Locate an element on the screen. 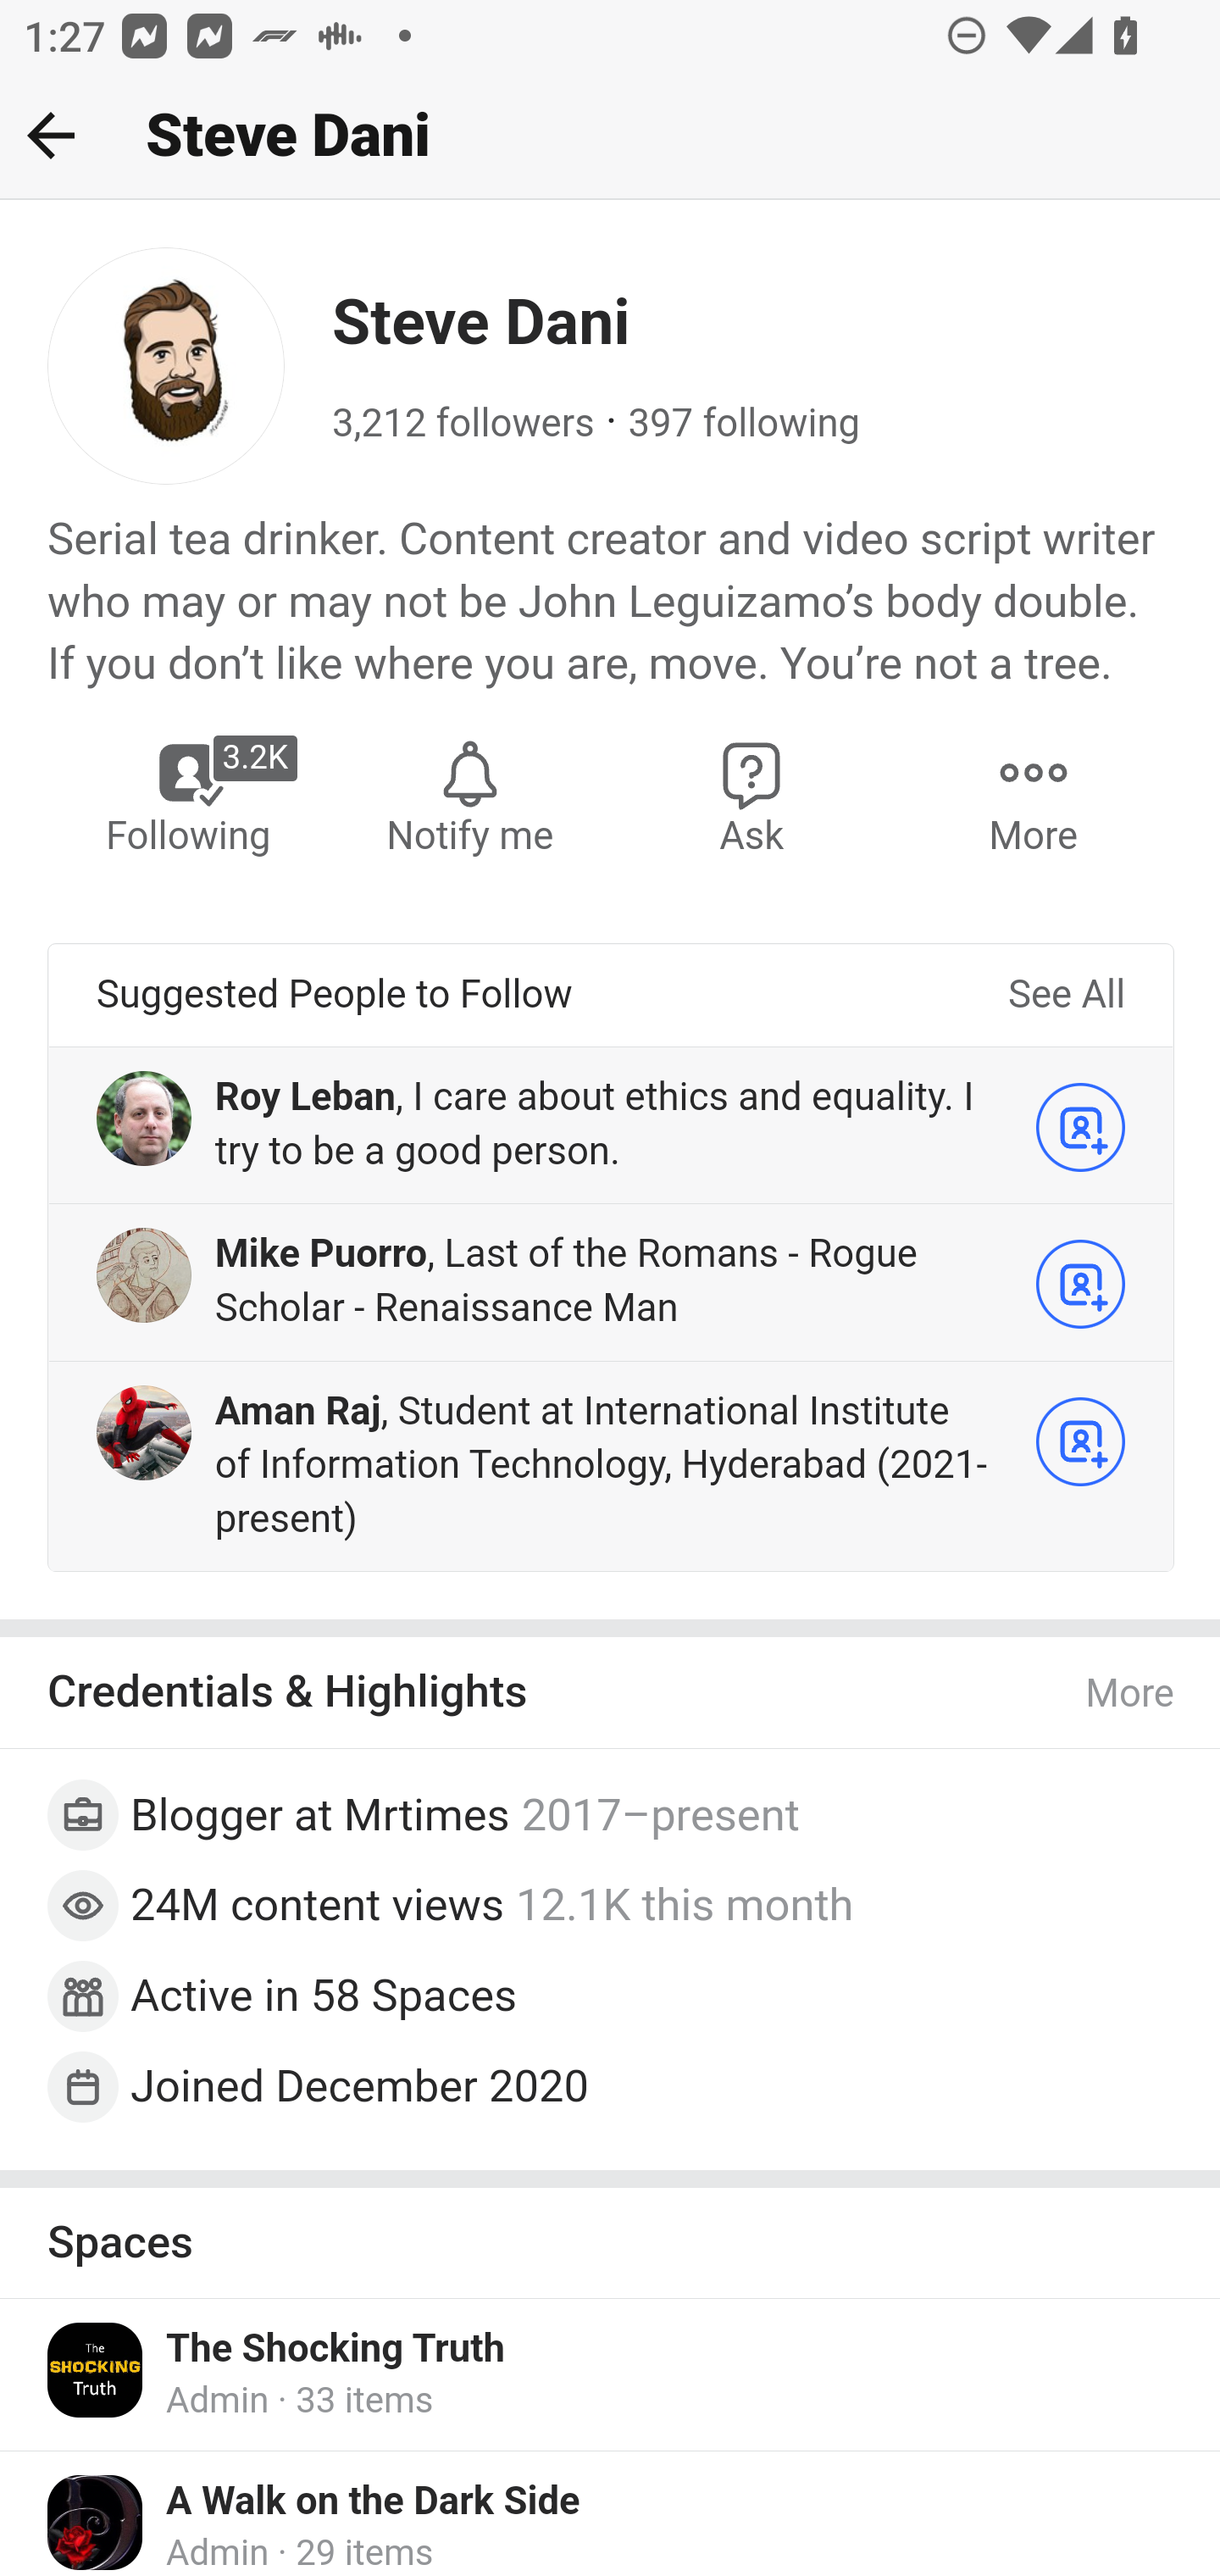  Notify me is located at coordinates (469, 795).